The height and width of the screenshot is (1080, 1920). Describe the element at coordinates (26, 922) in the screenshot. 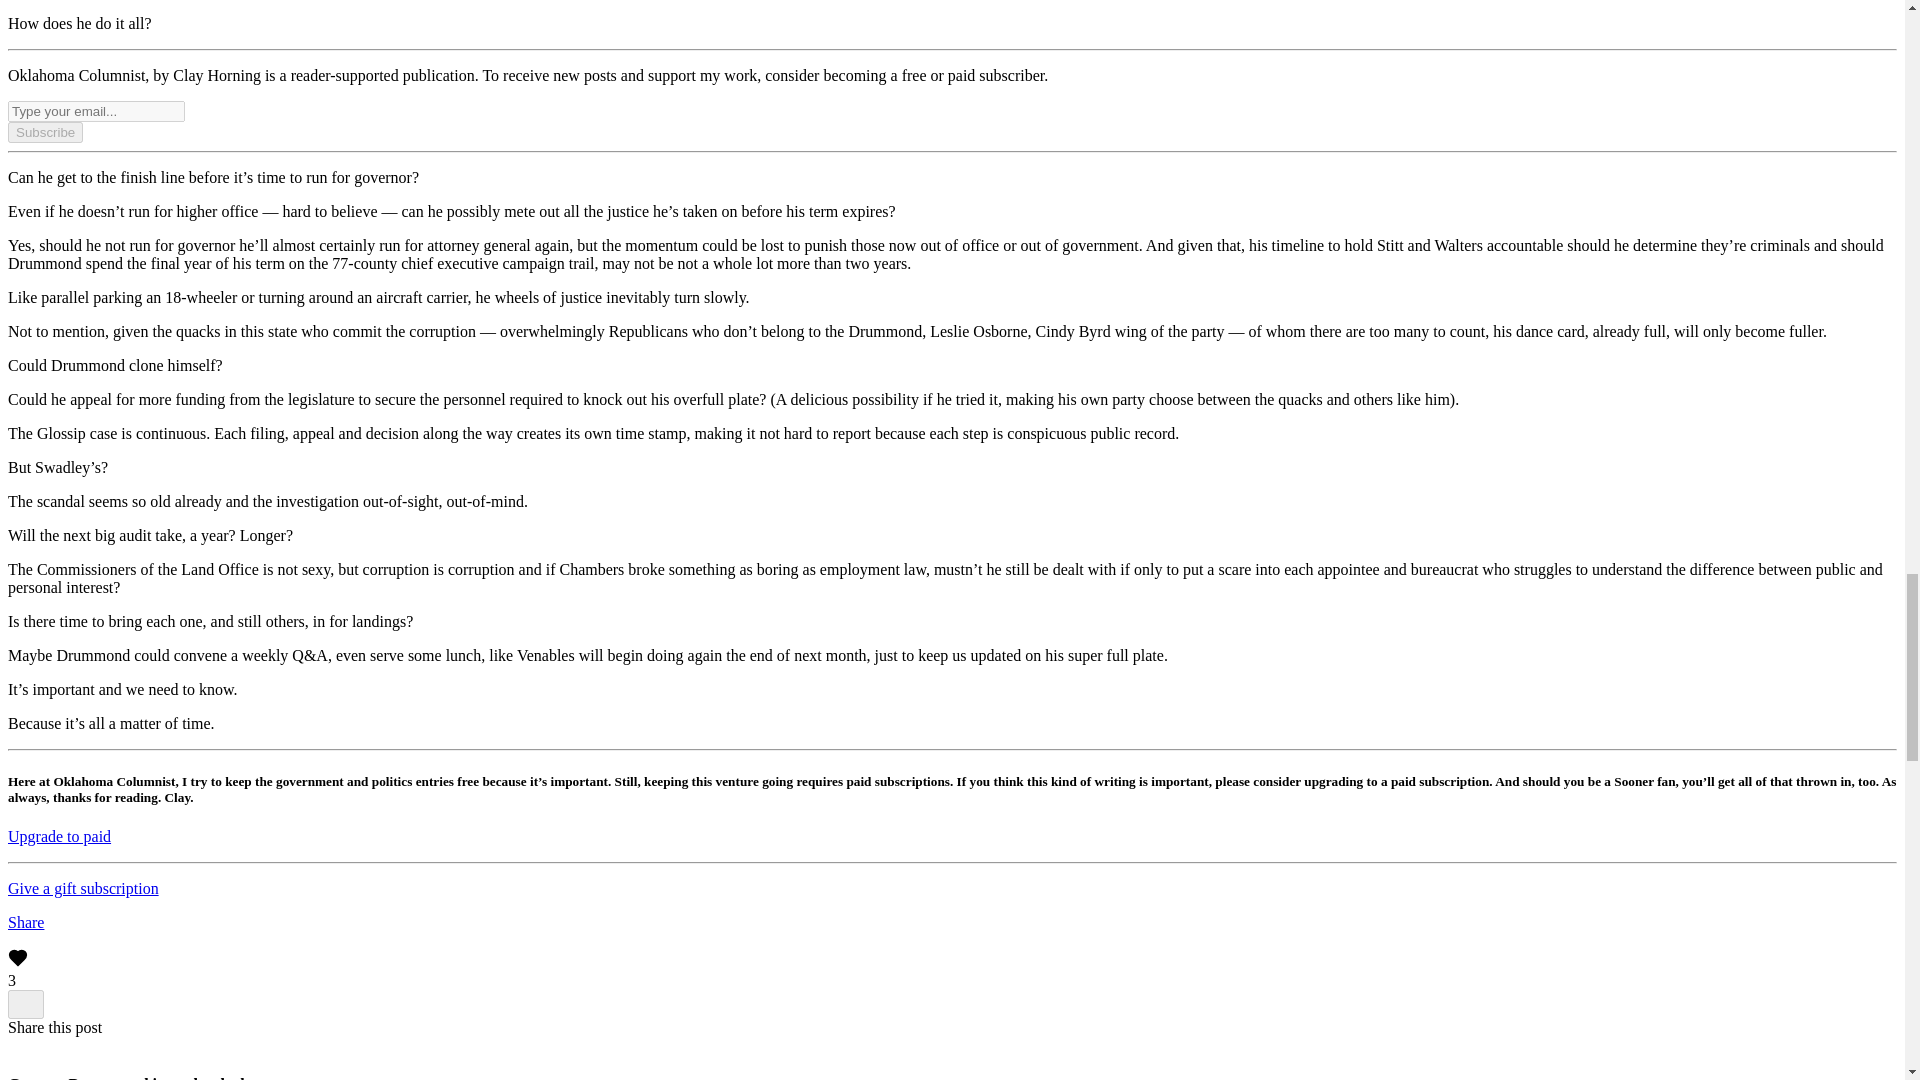

I see `Share` at that location.